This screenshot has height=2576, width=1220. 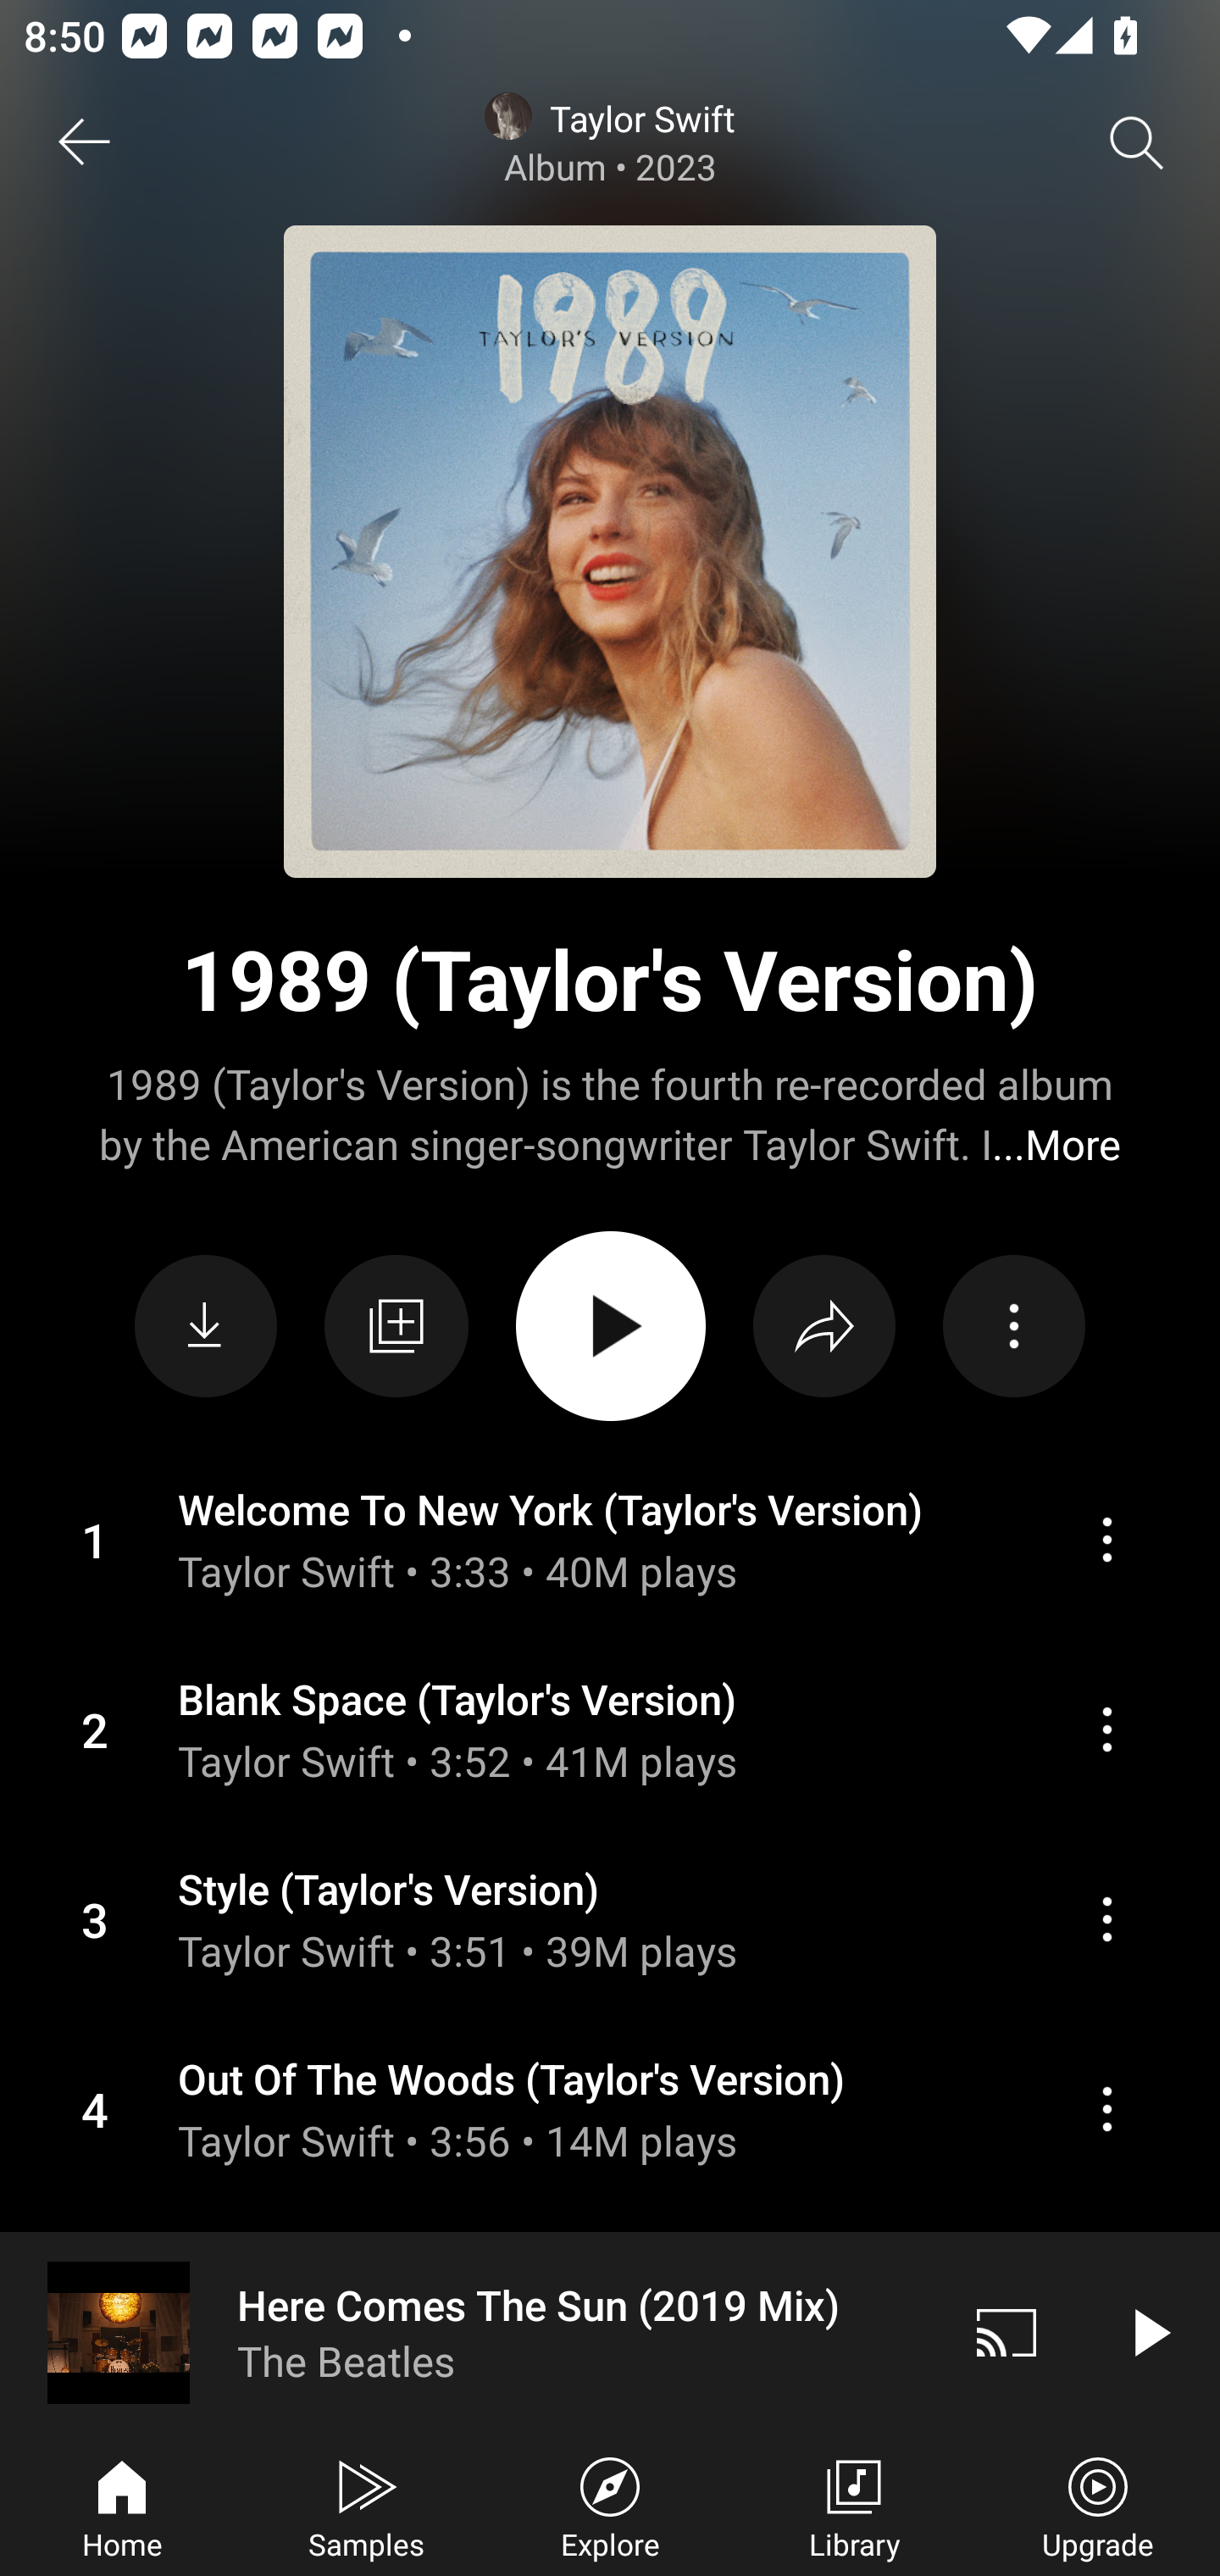 I want to click on Here Comes The Sun (2019 Mix) The Beatles, so click(x=468, y=2332).